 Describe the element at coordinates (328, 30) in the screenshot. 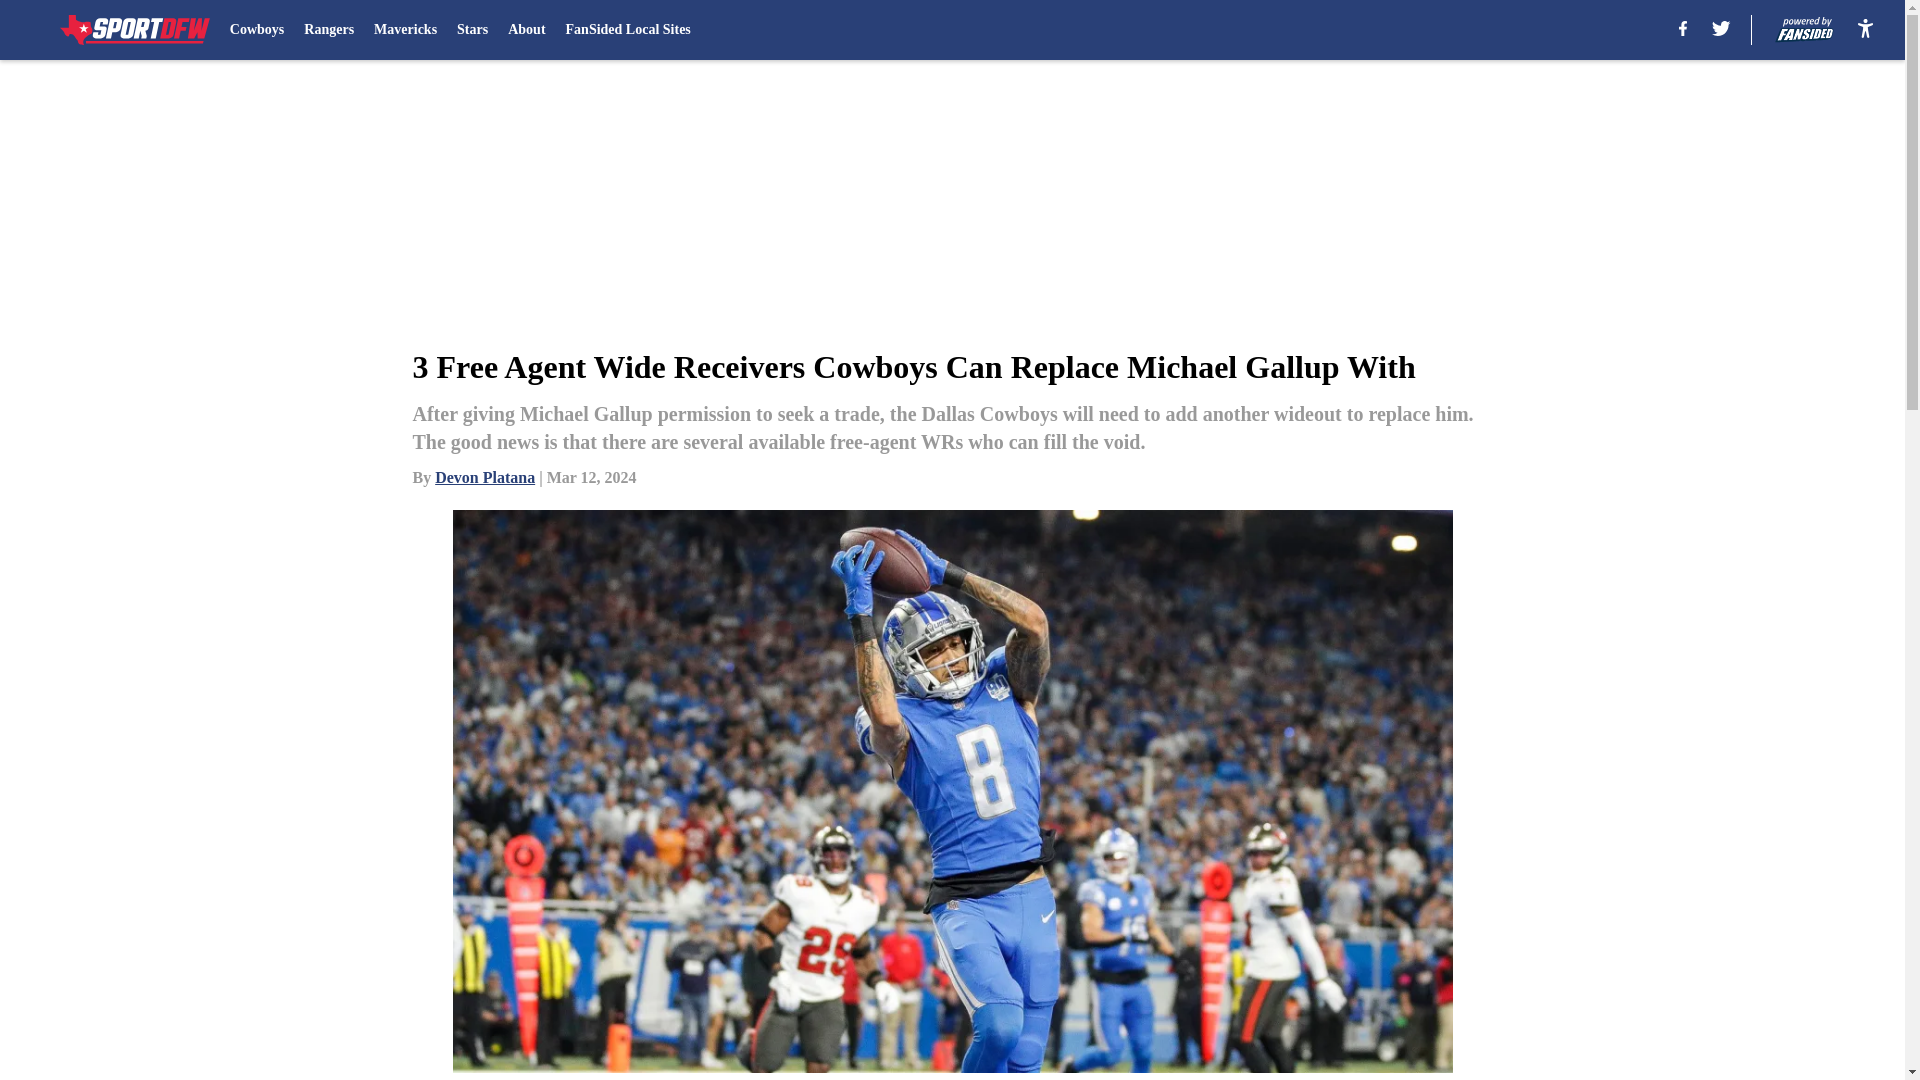

I see `Rangers` at that location.